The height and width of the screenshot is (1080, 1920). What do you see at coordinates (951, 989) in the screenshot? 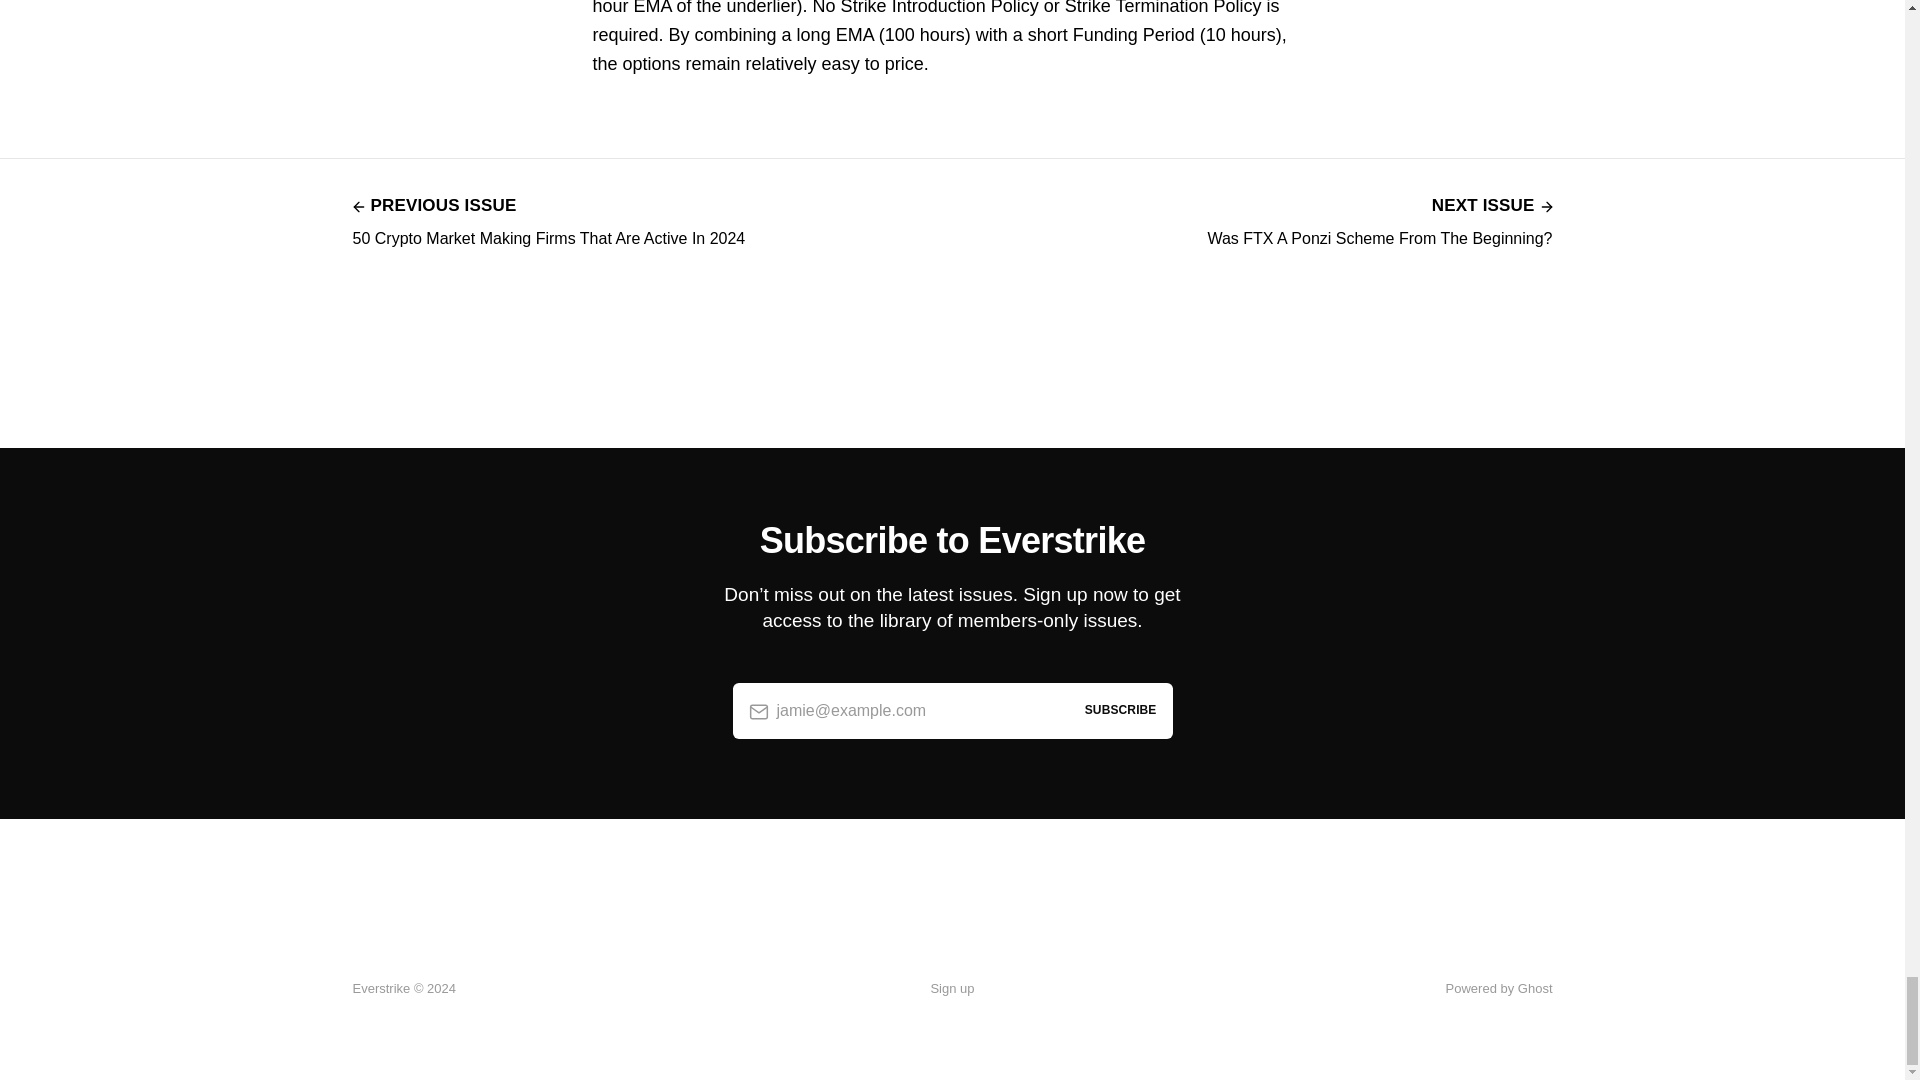
I see `Sign up` at bounding box center [951, 989].